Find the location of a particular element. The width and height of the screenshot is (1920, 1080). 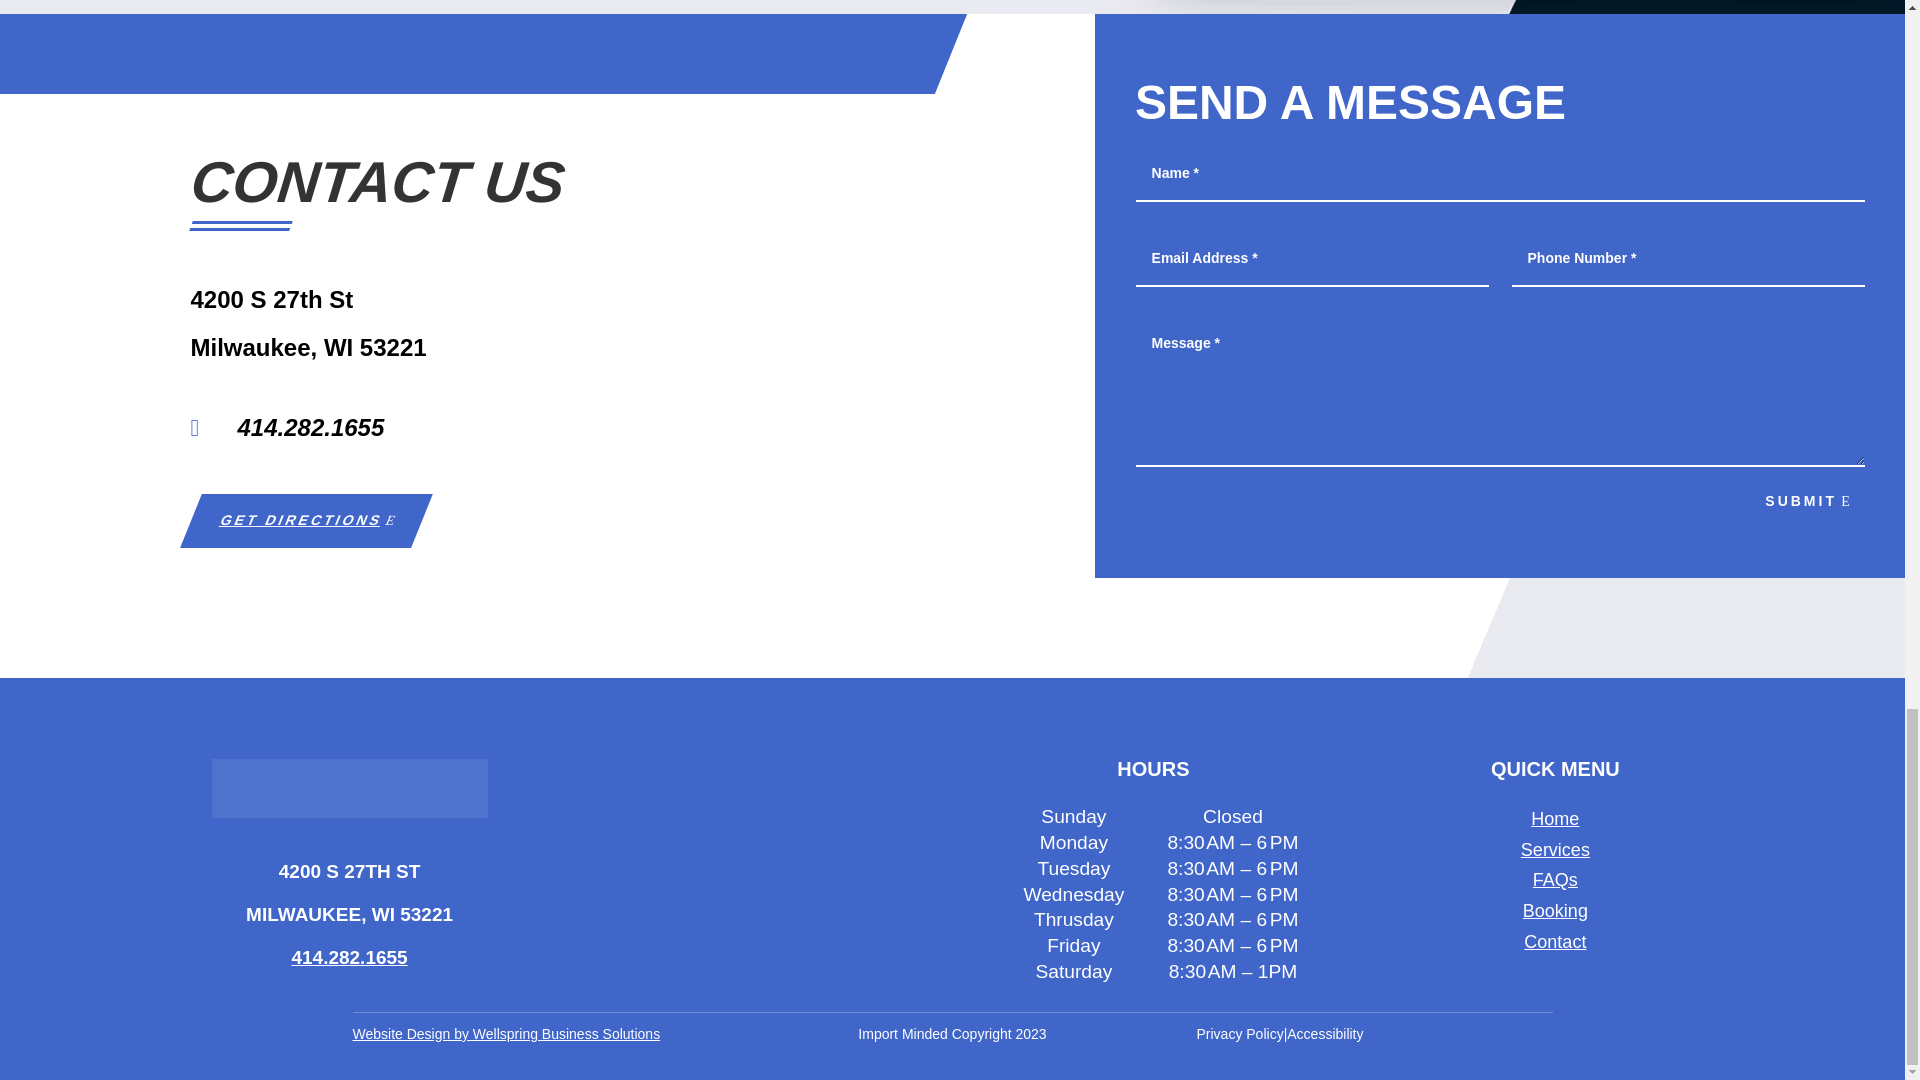

Only numbers allowed. is located at coordinates (1688, 260).